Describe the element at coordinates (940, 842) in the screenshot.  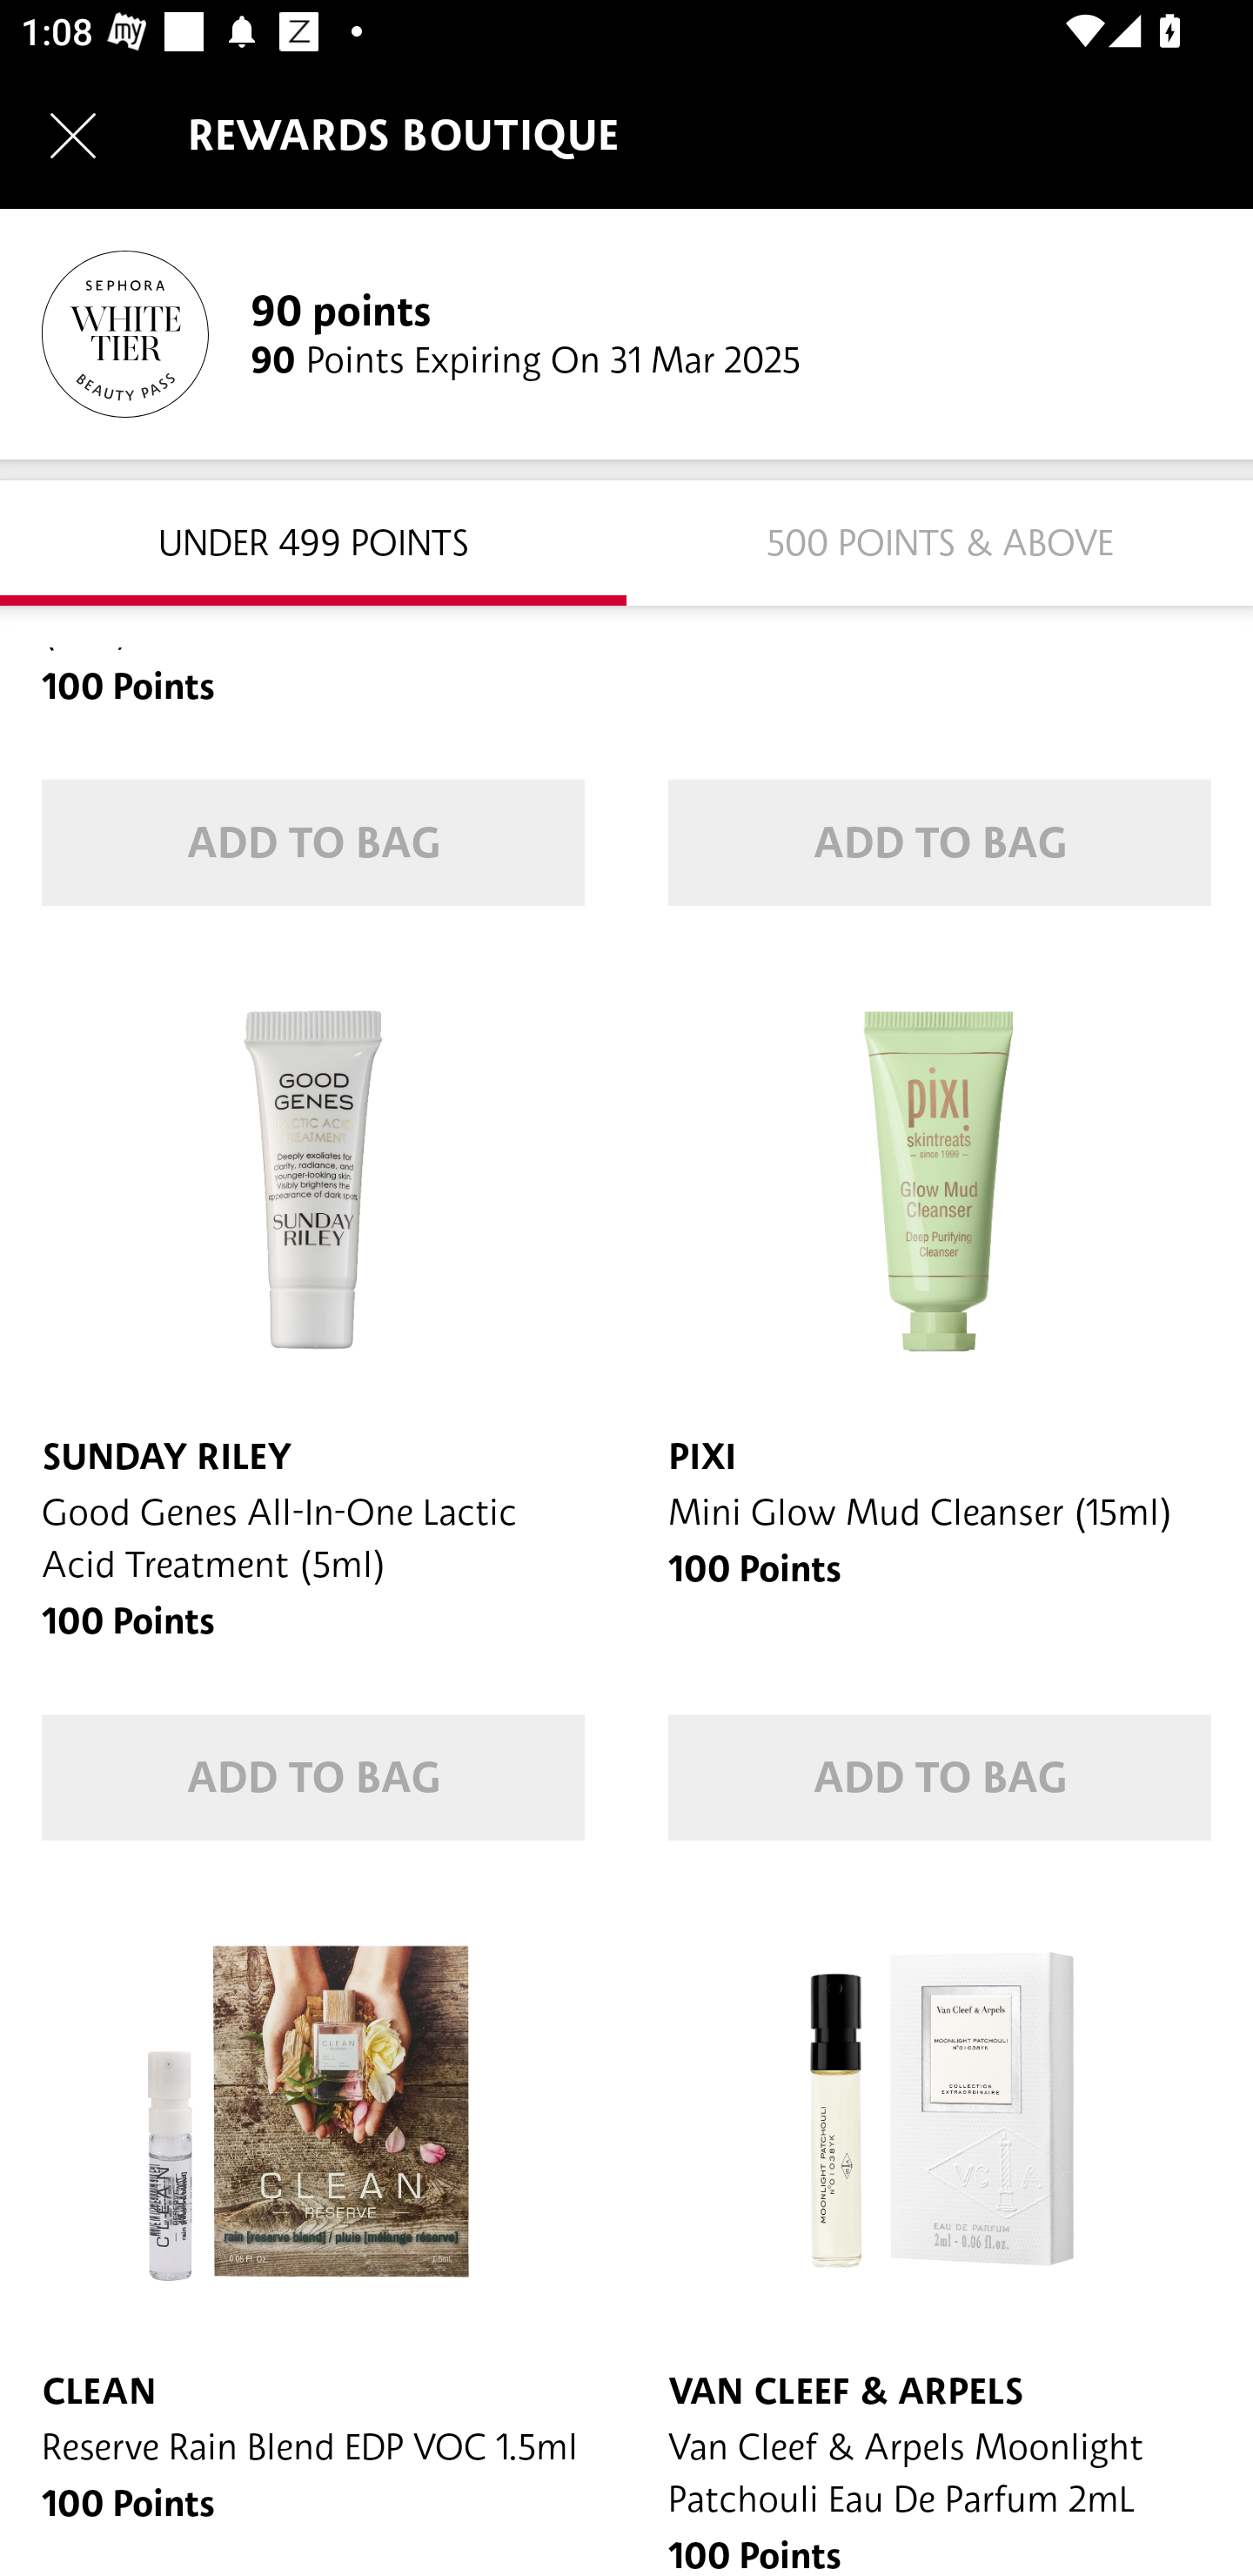
I see `ADD TO BAG` at that location.